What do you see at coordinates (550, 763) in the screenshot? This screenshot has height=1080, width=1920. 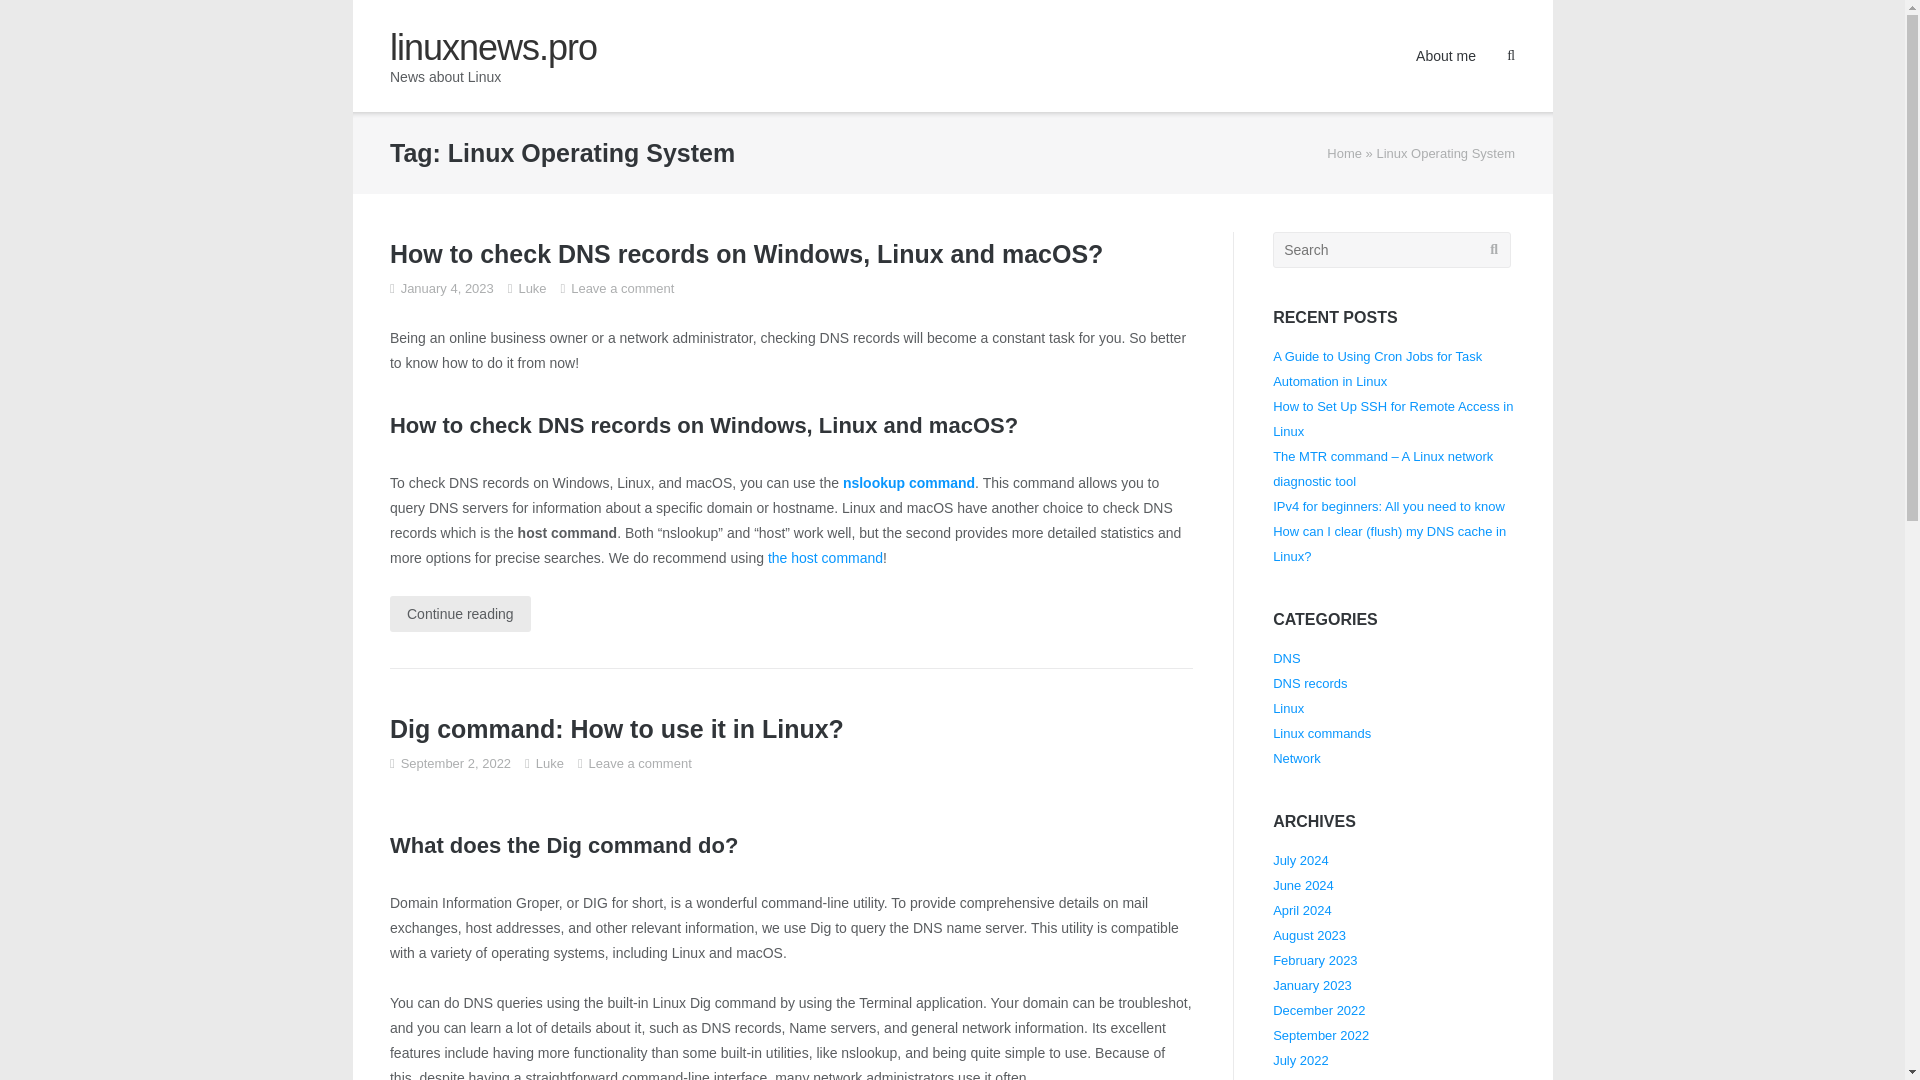 I see `Luke` at bounding box center [550, 763].